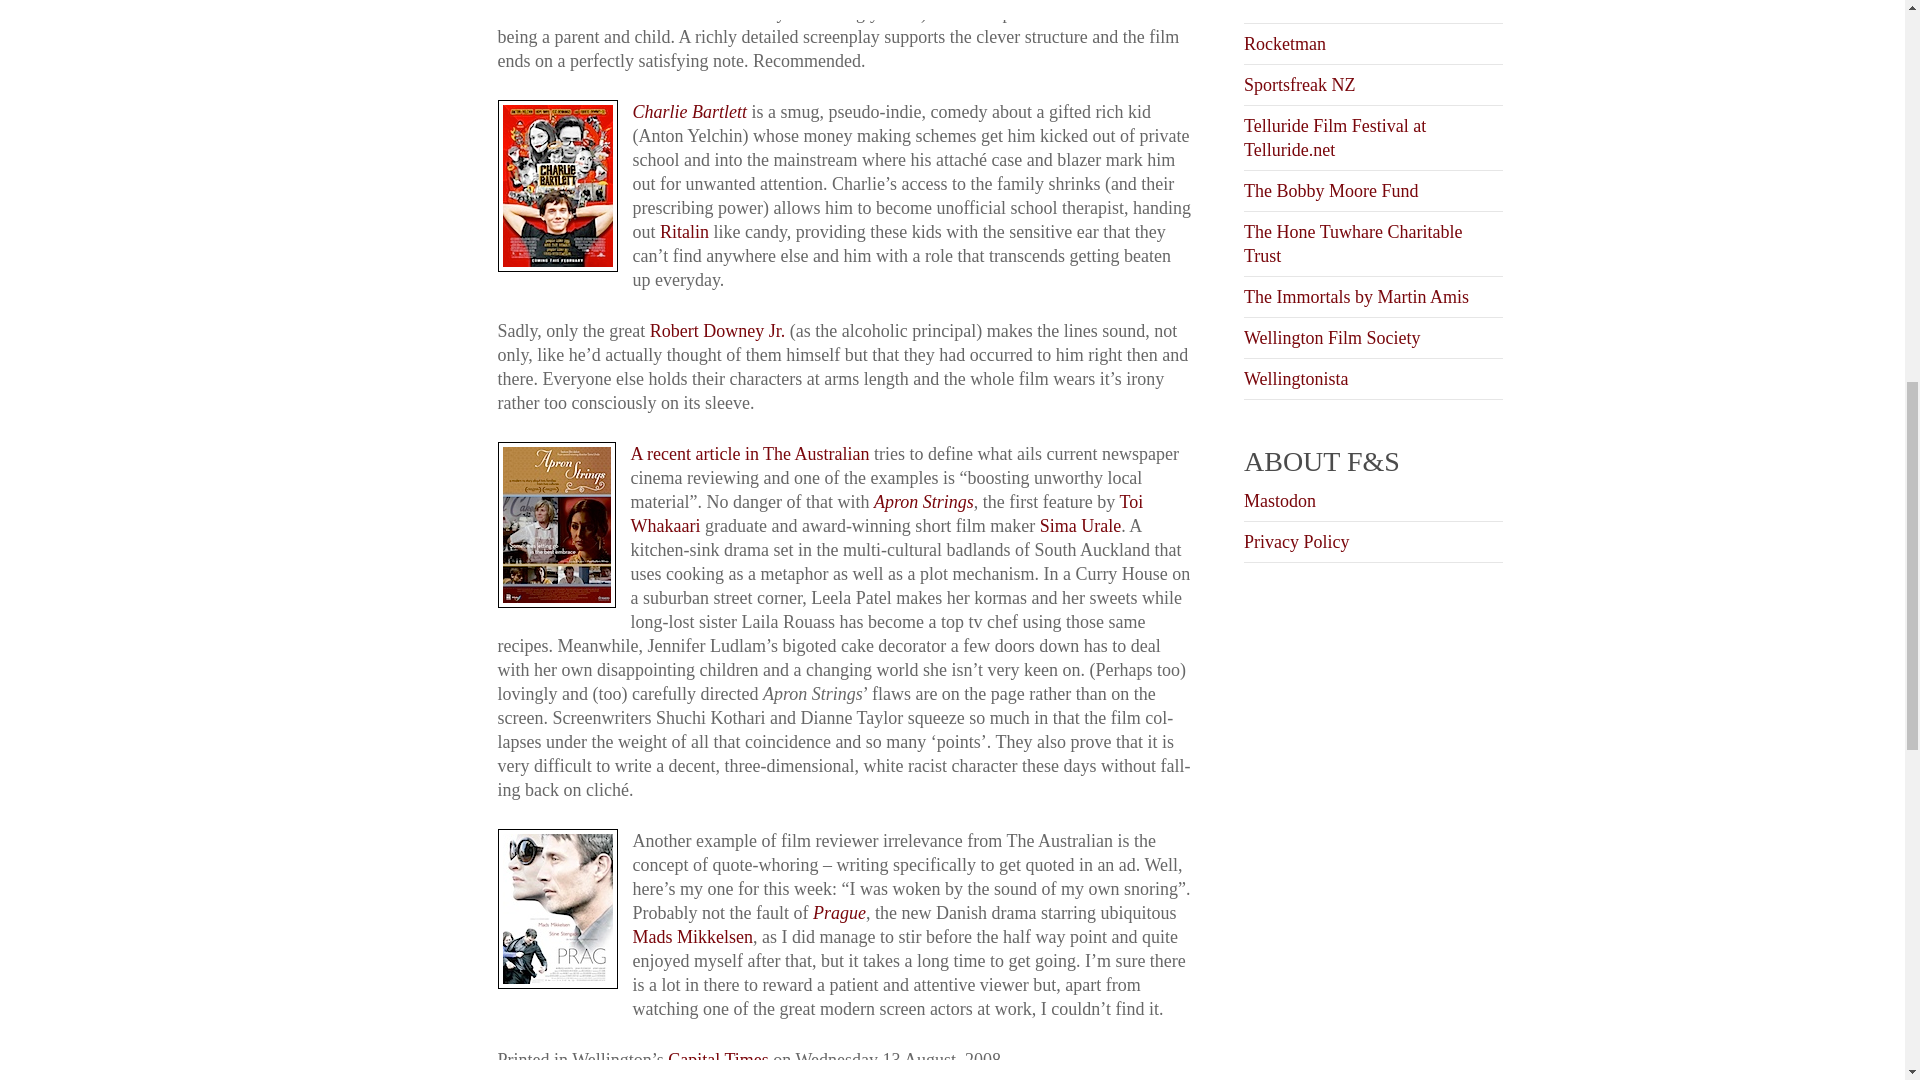 The width and height of the screenshot is (1920, 1080). I want to click on Apron Strings at Rialto Entertainment, so click(923, 502).